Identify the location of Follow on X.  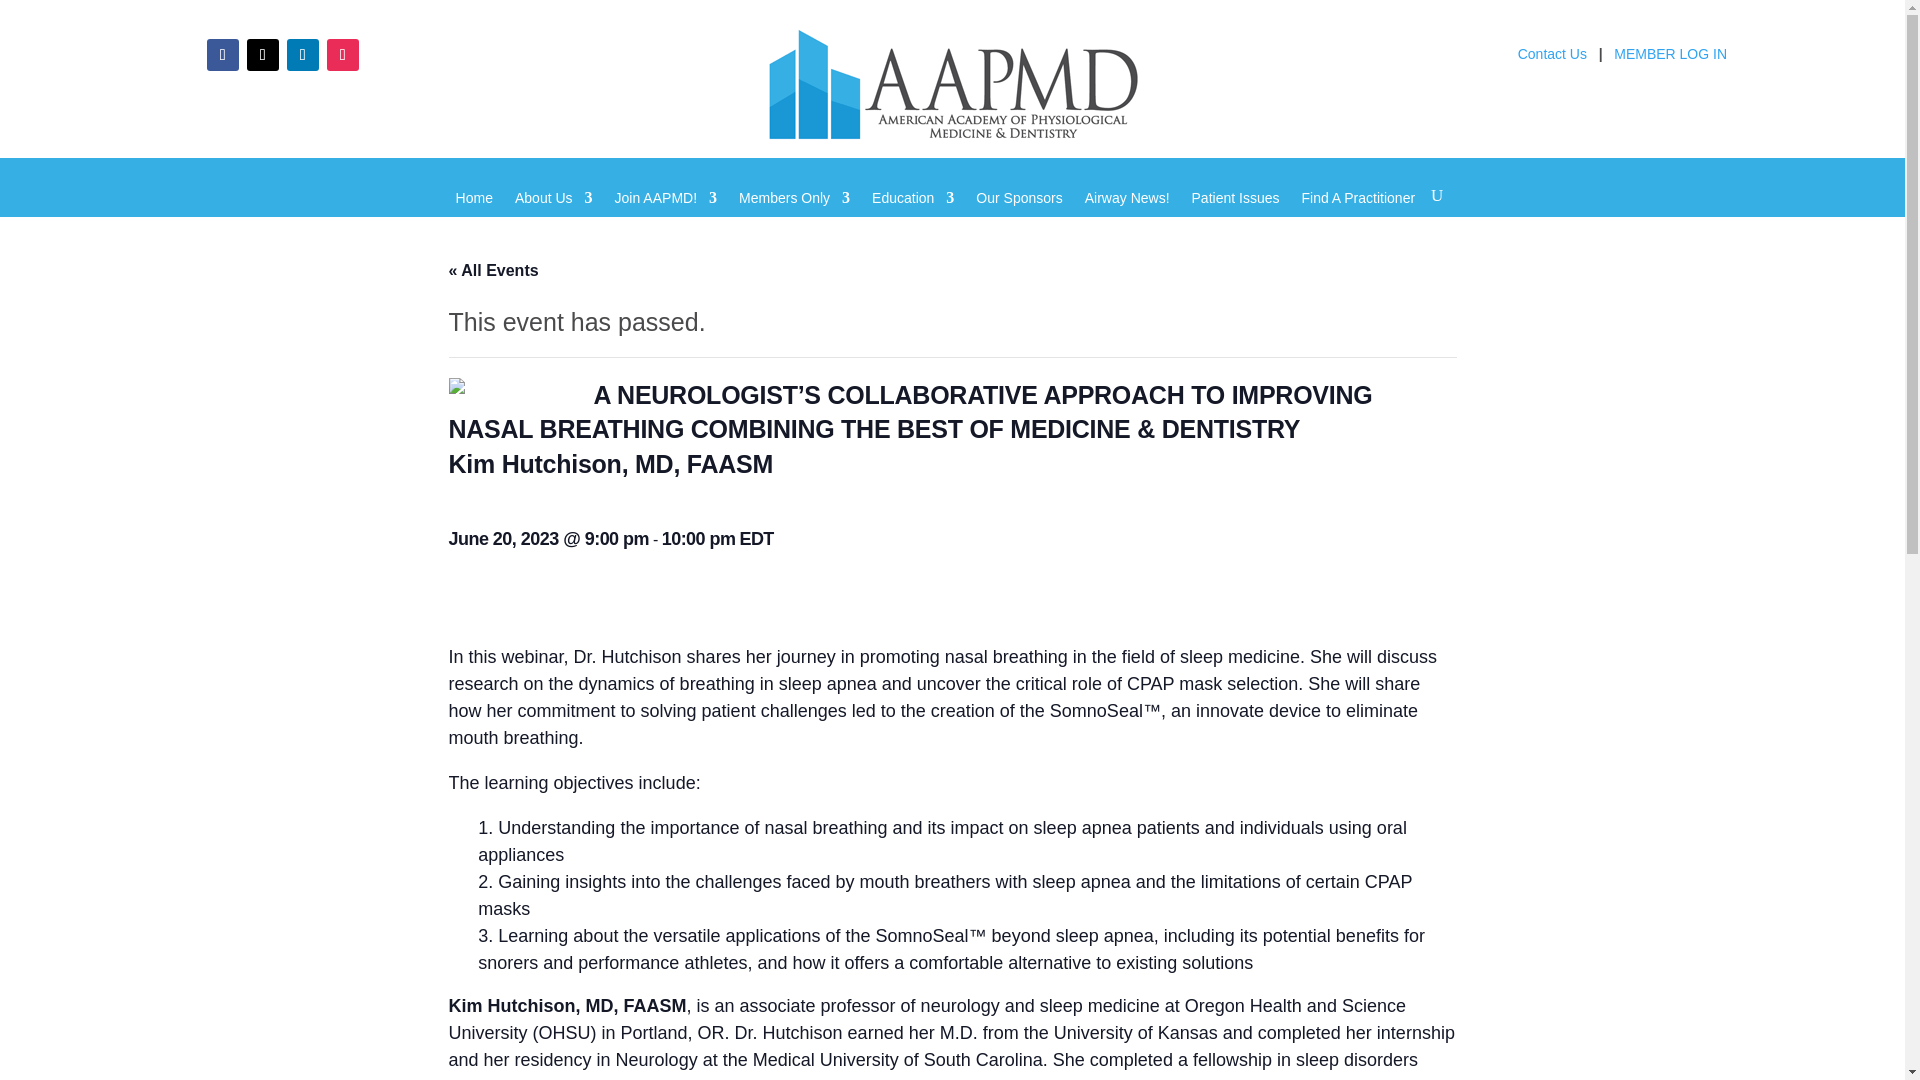
(262, 54).